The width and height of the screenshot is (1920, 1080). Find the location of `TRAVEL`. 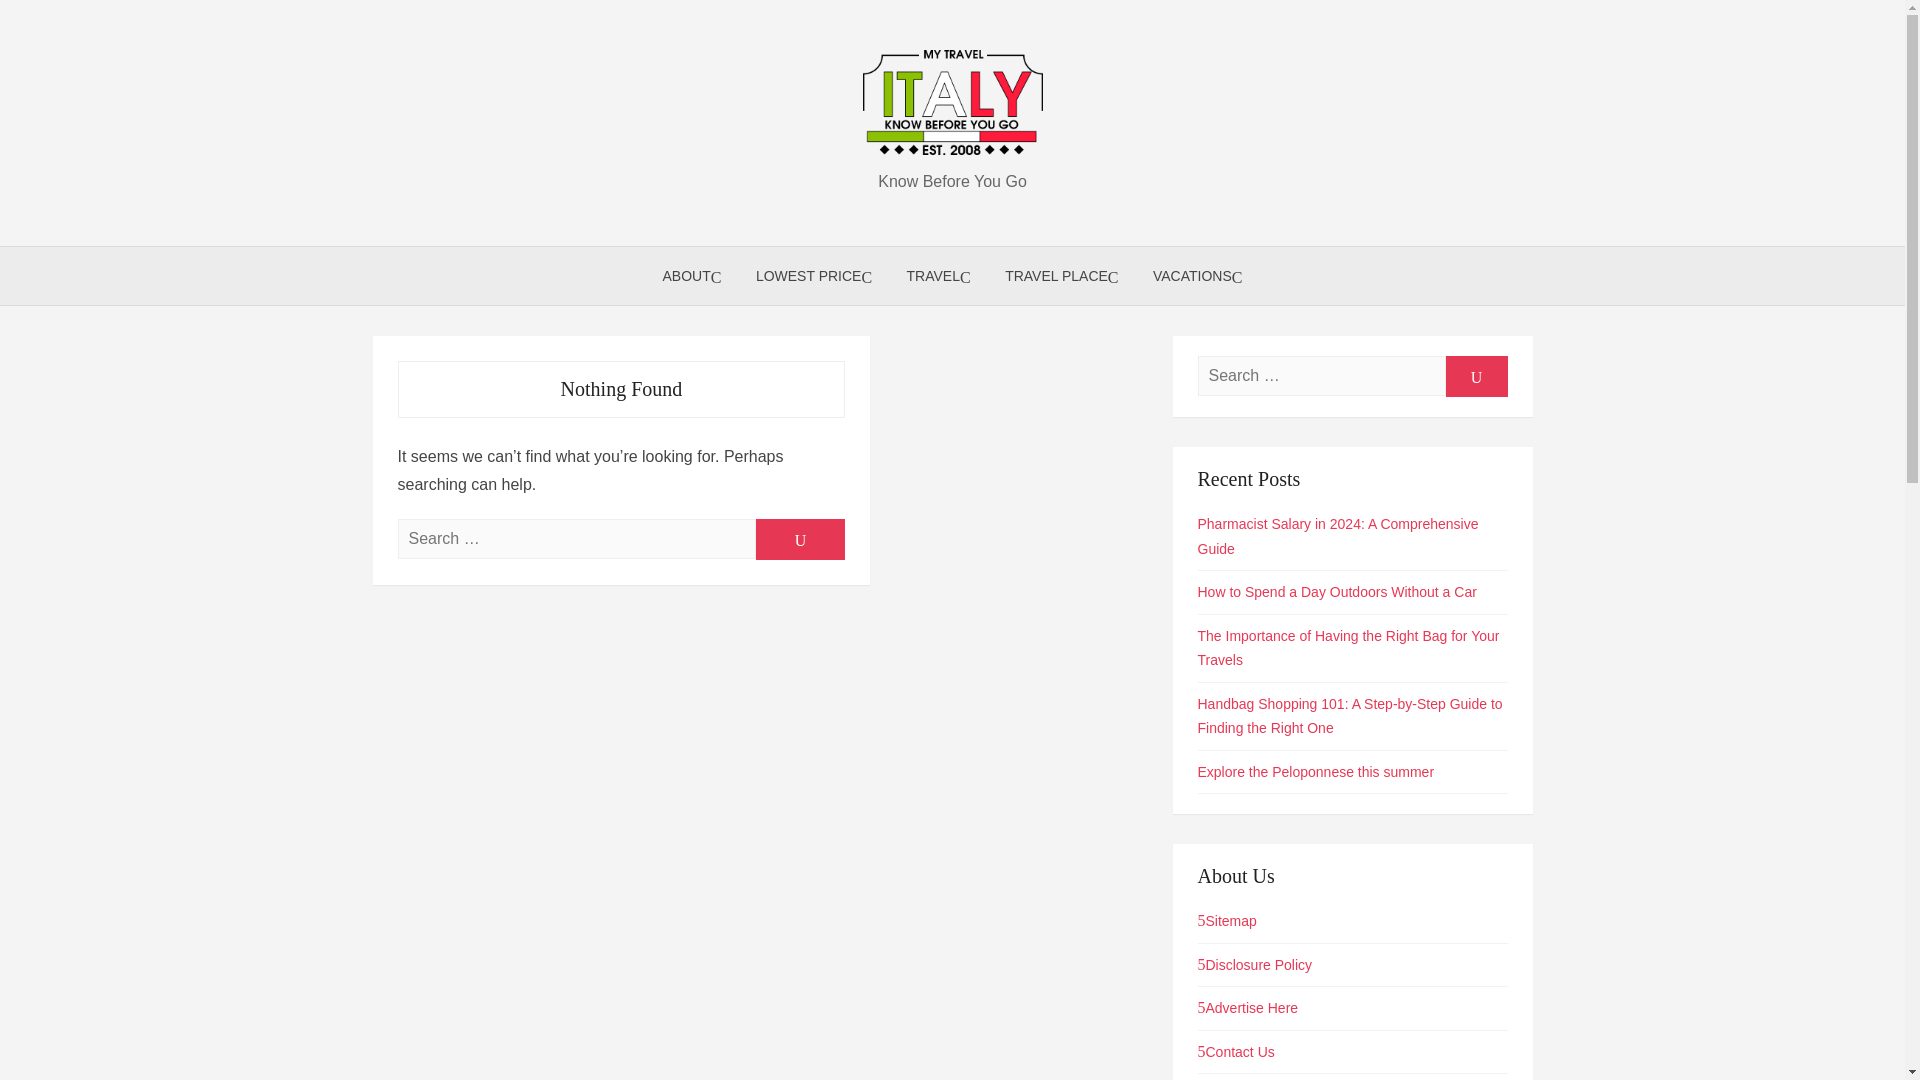

TRAVEL is located at coordinates (939, 276).